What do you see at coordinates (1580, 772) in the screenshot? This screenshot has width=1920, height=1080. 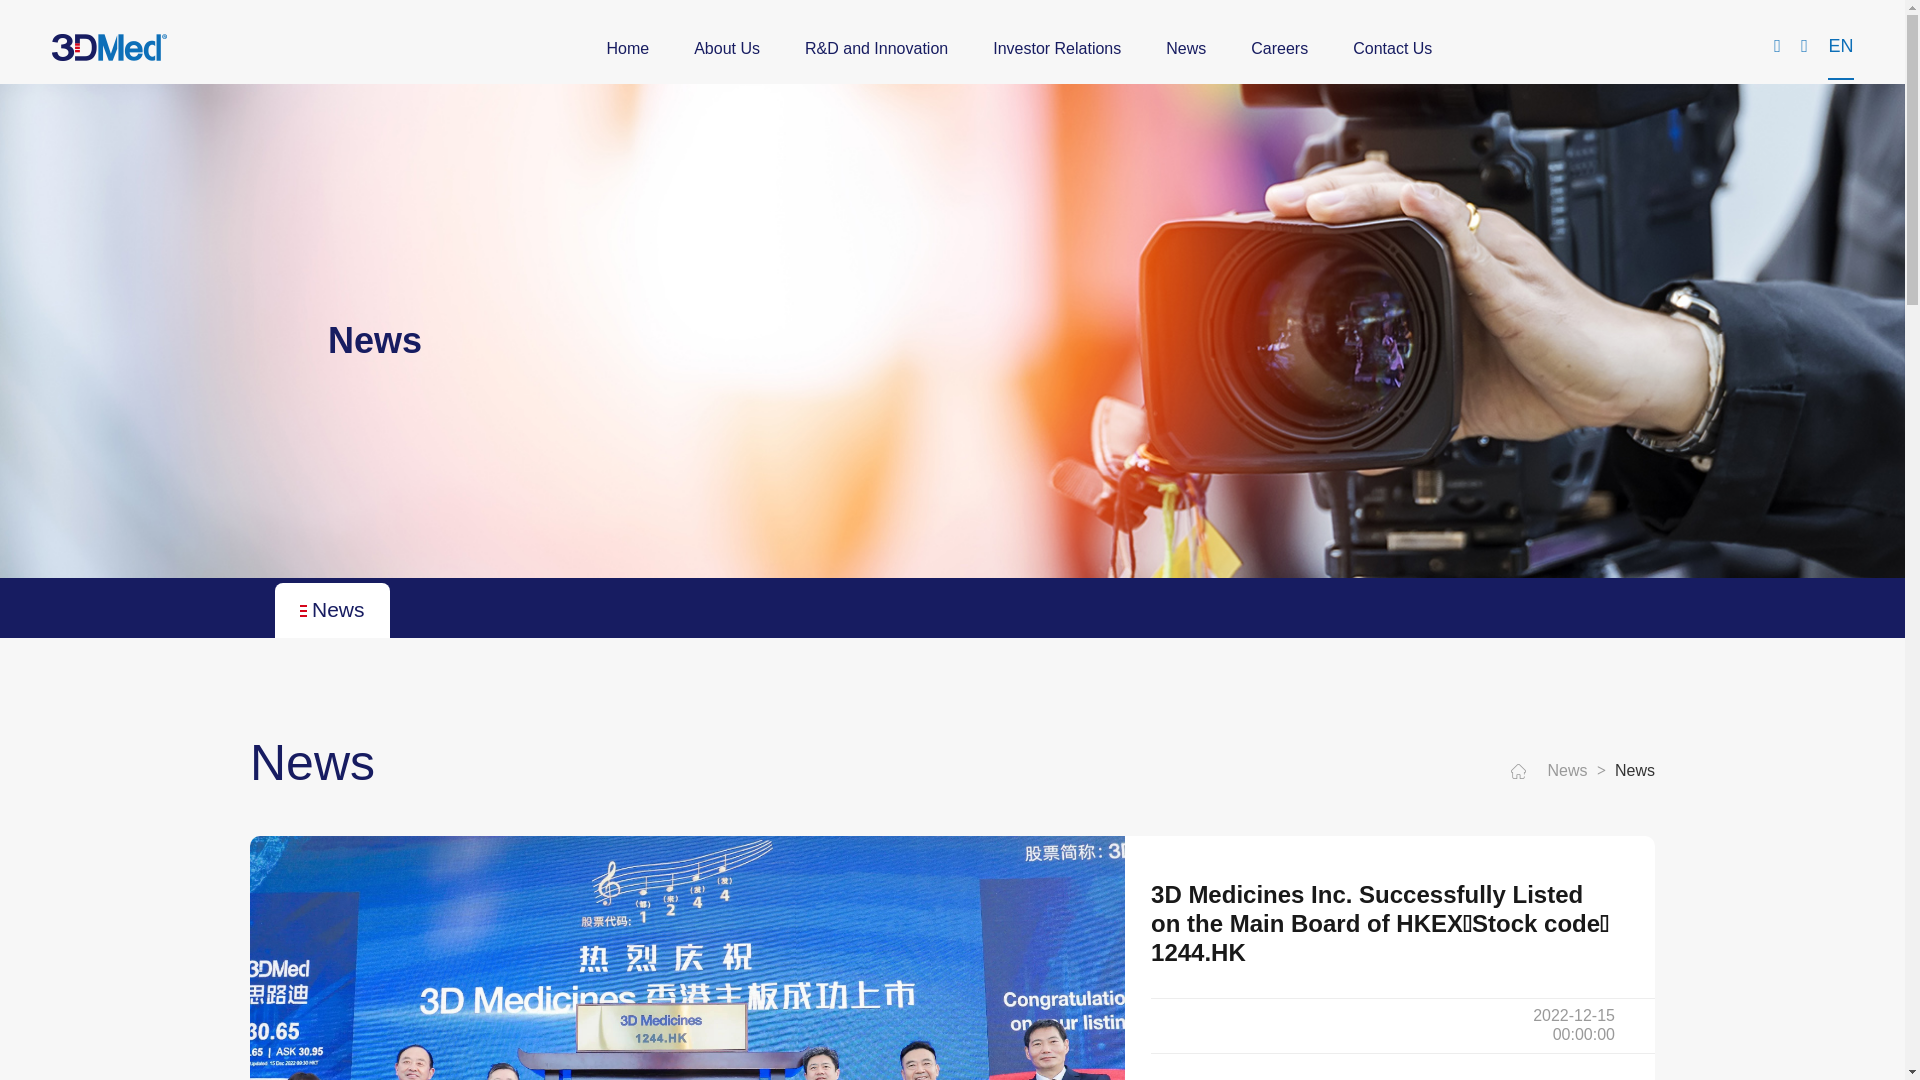 I see `News >` at bounding box center [1580, 772].